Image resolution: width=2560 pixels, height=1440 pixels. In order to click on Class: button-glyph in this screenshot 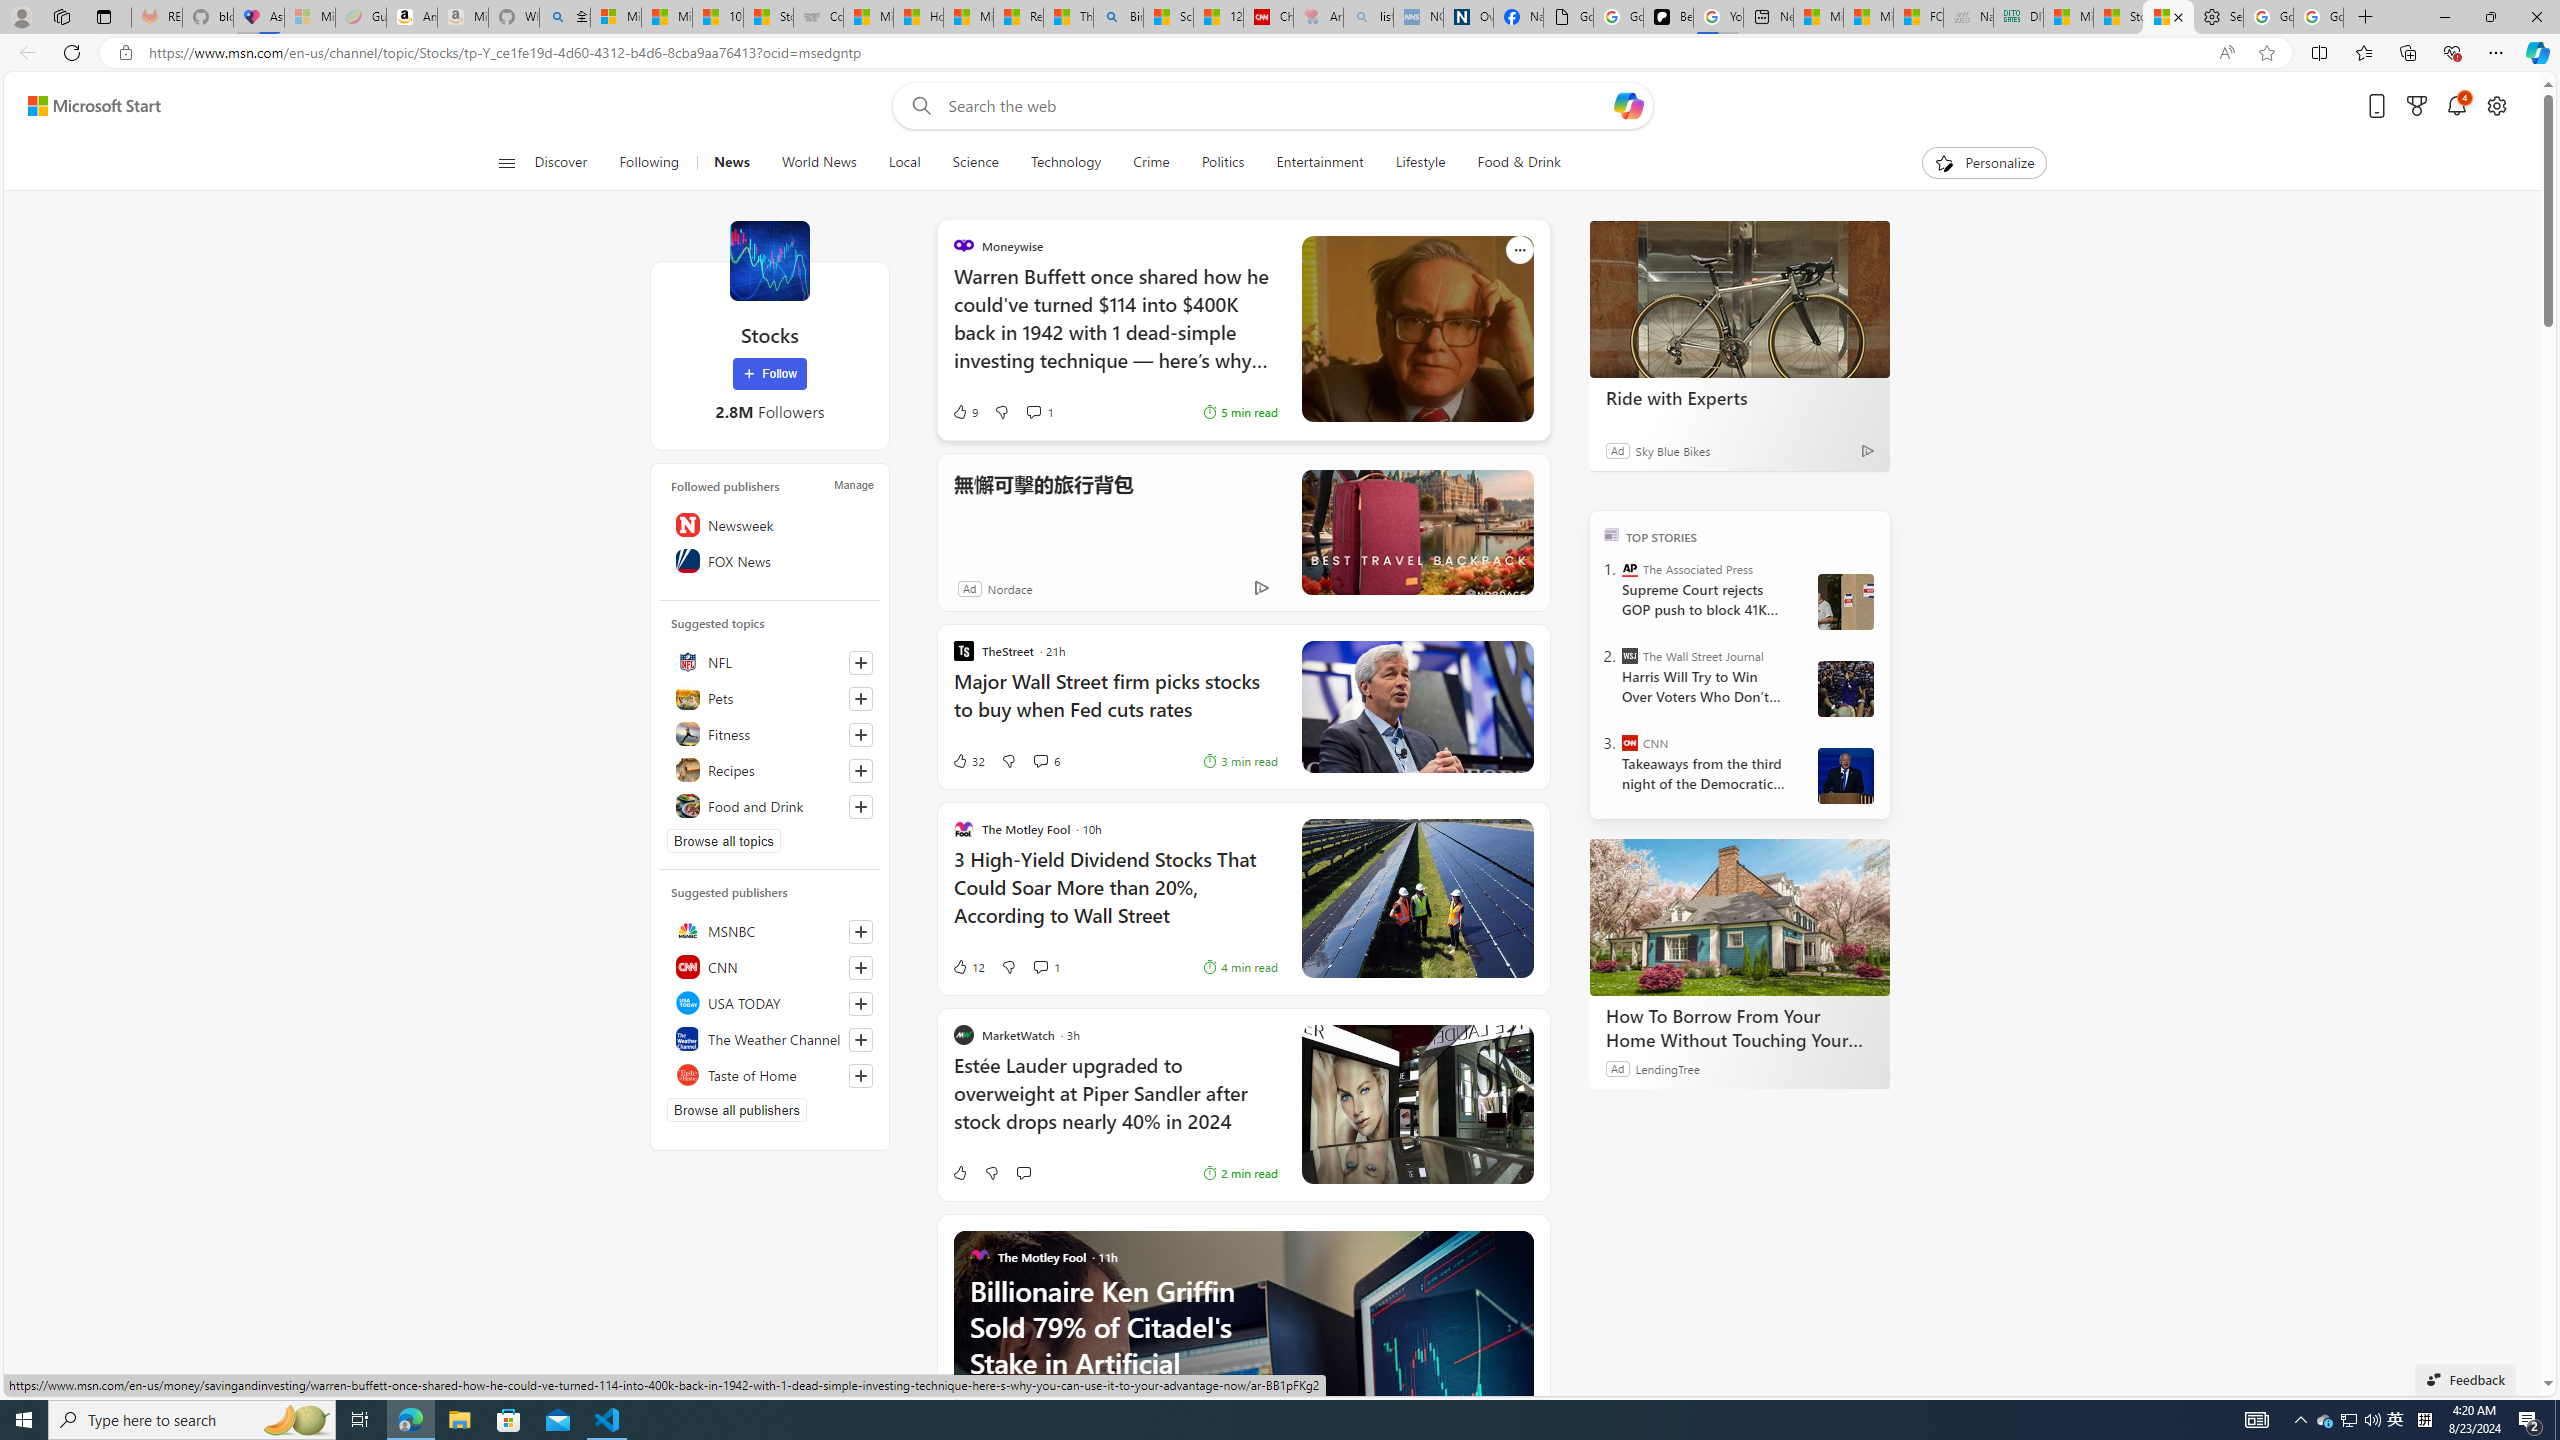, I will do `click(506, 163)`.